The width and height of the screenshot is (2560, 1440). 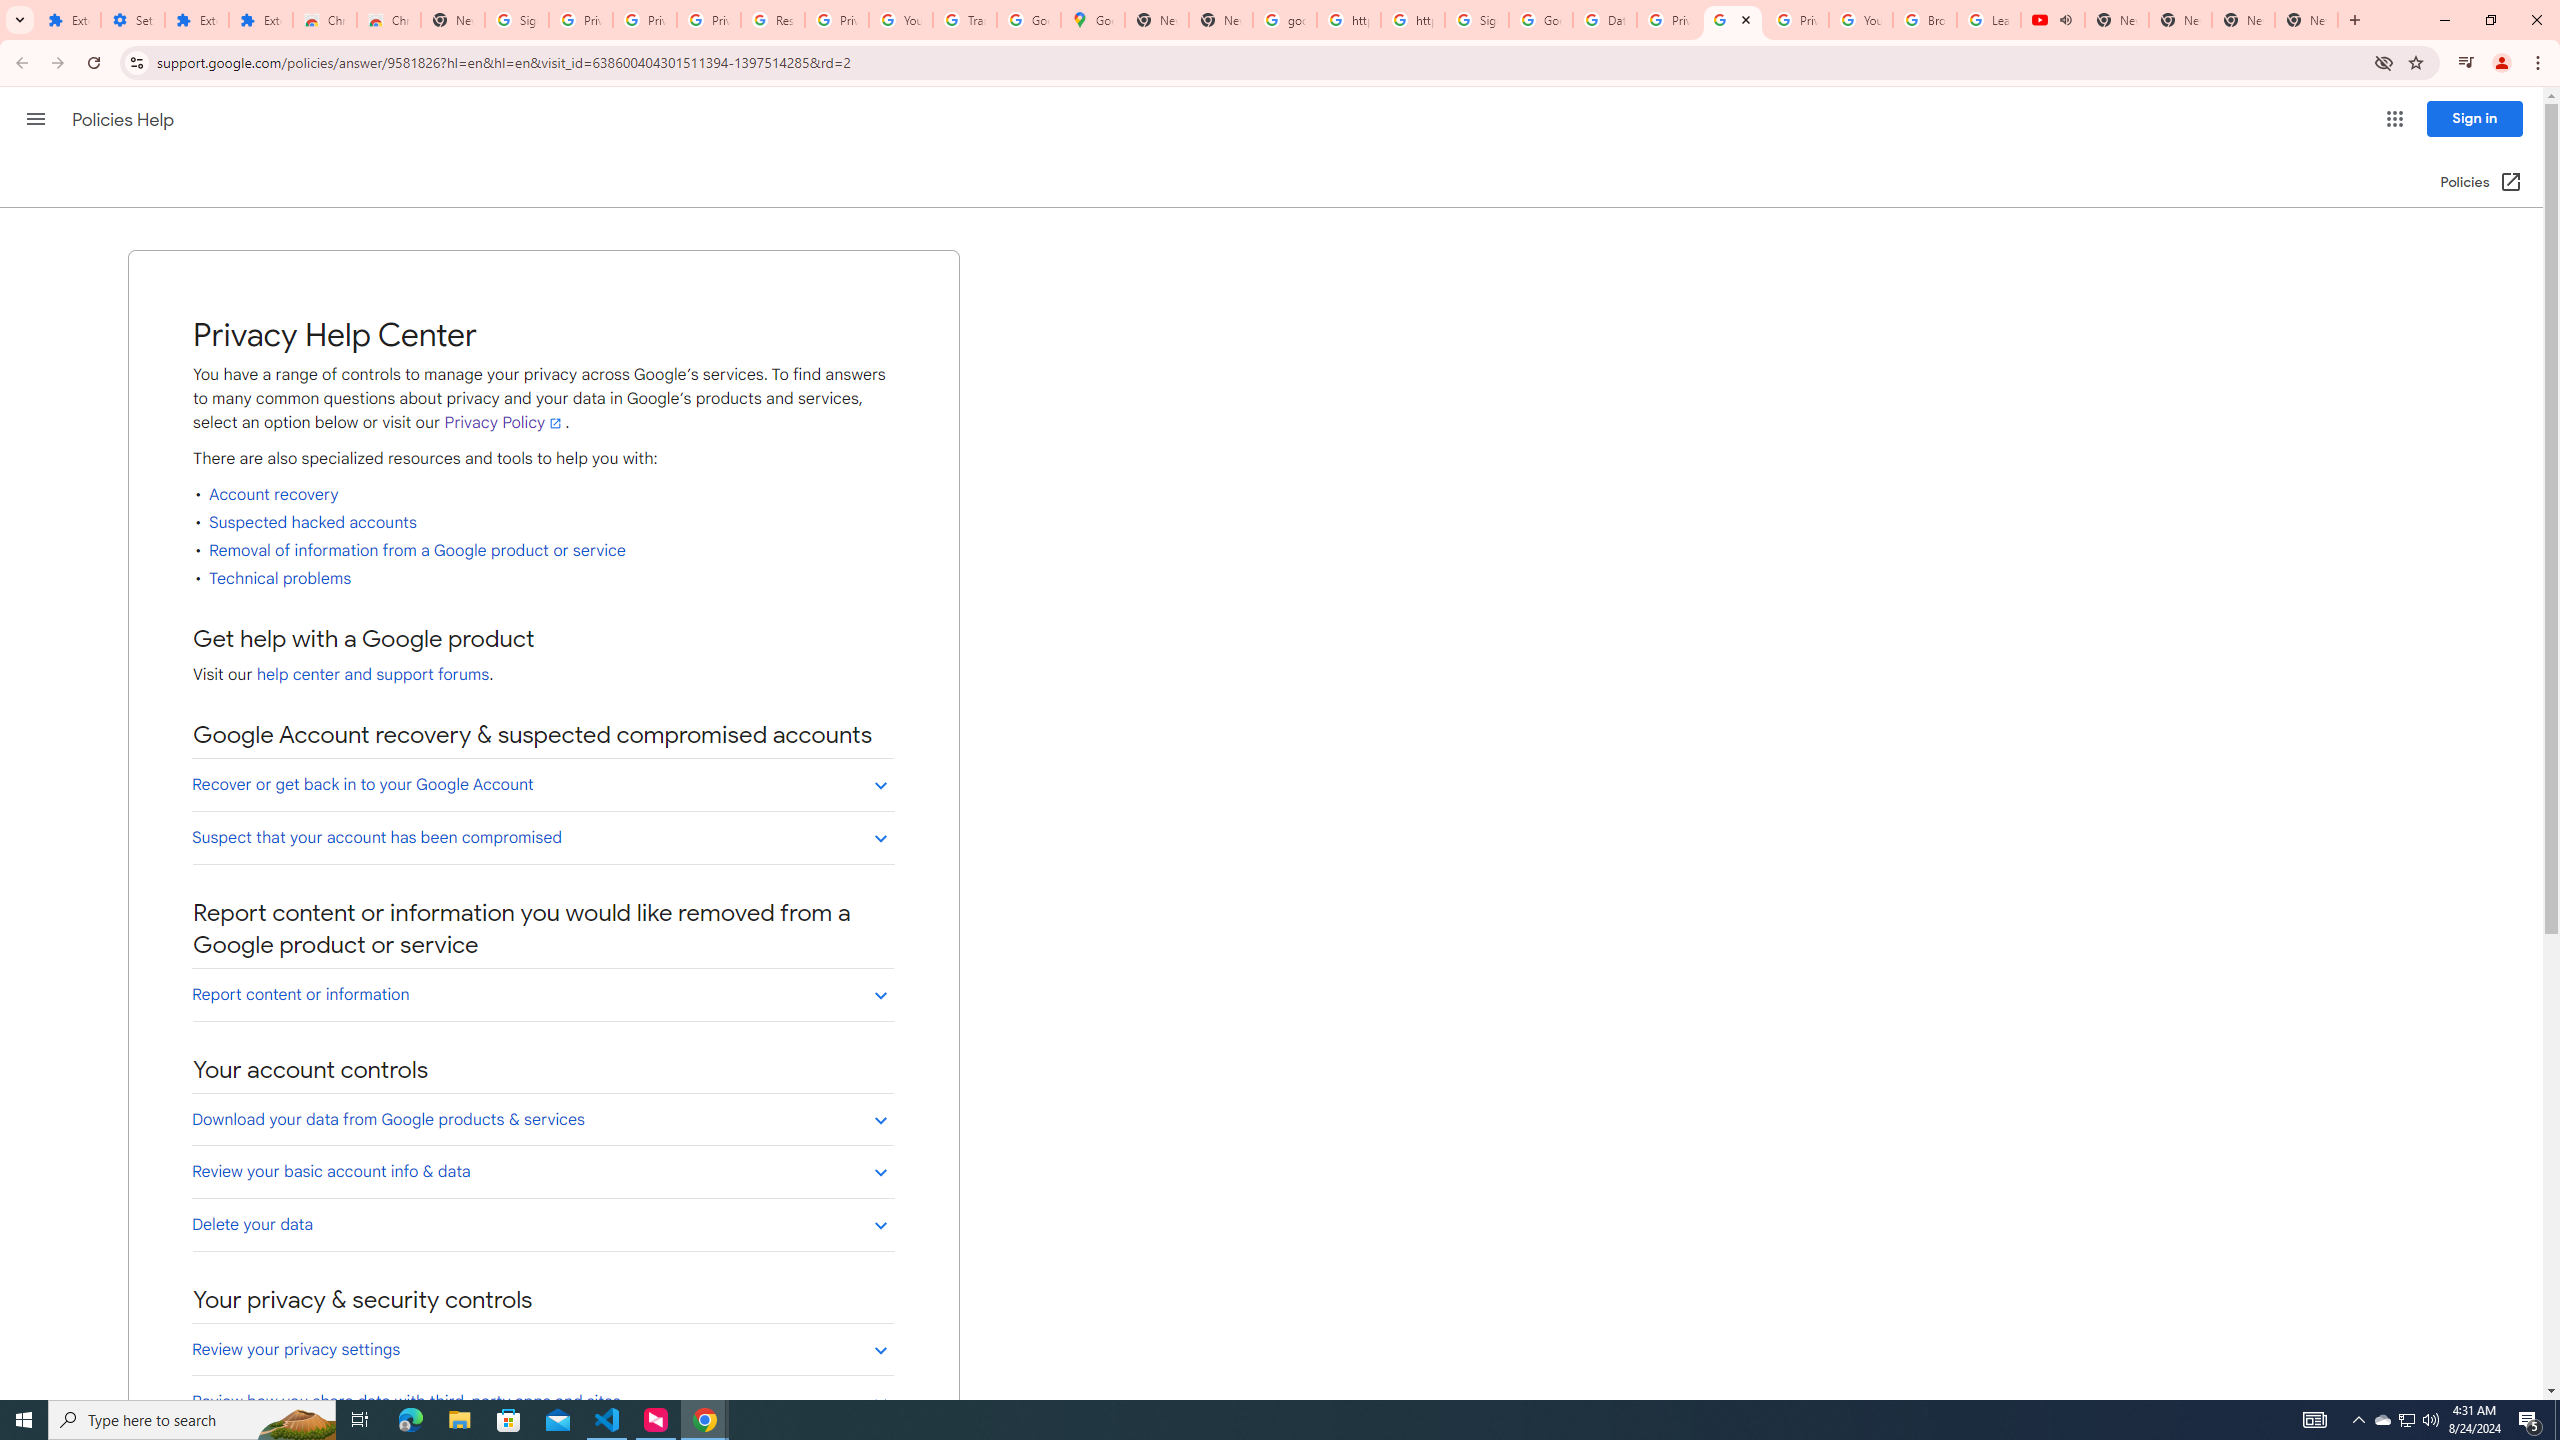 I want to click on Privacy Help Center - Policies Help, so click(x=1669, y=20).